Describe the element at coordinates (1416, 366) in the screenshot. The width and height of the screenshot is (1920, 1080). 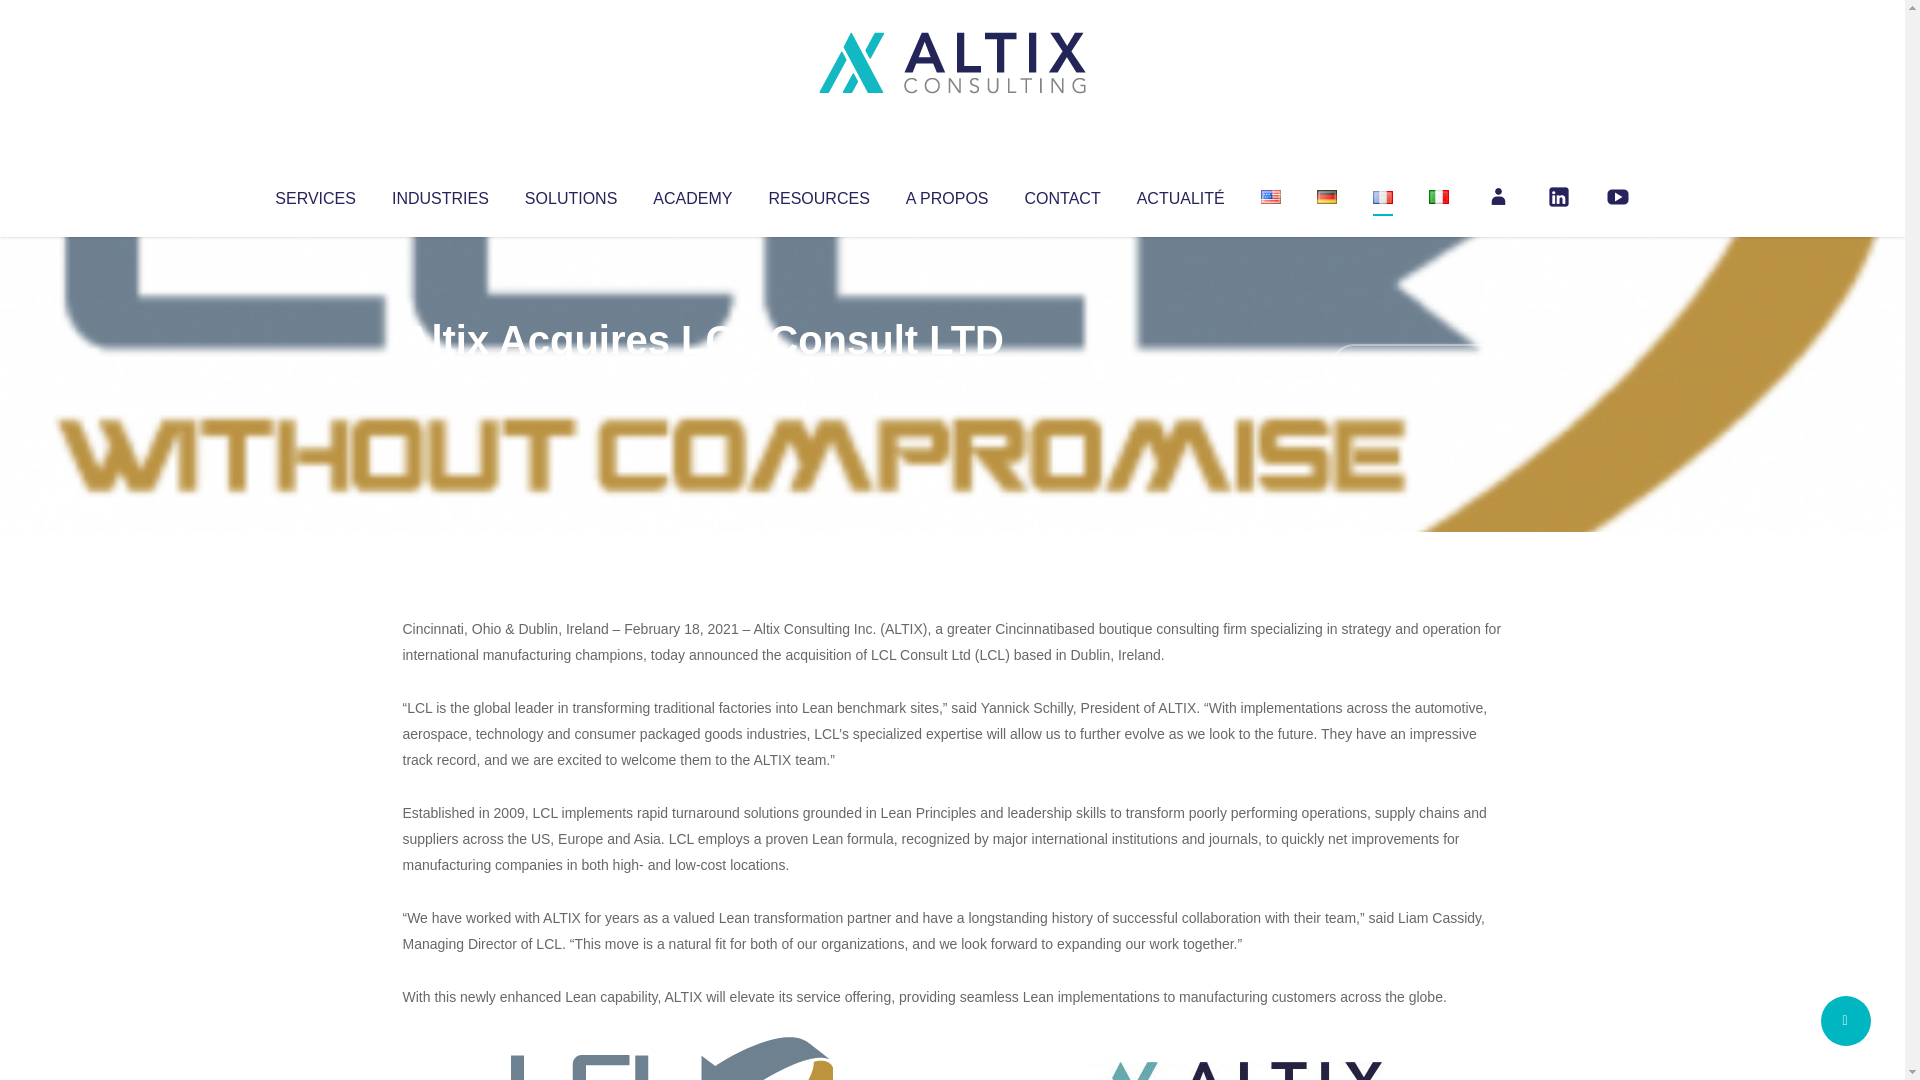
I see `No Comments` at that location.